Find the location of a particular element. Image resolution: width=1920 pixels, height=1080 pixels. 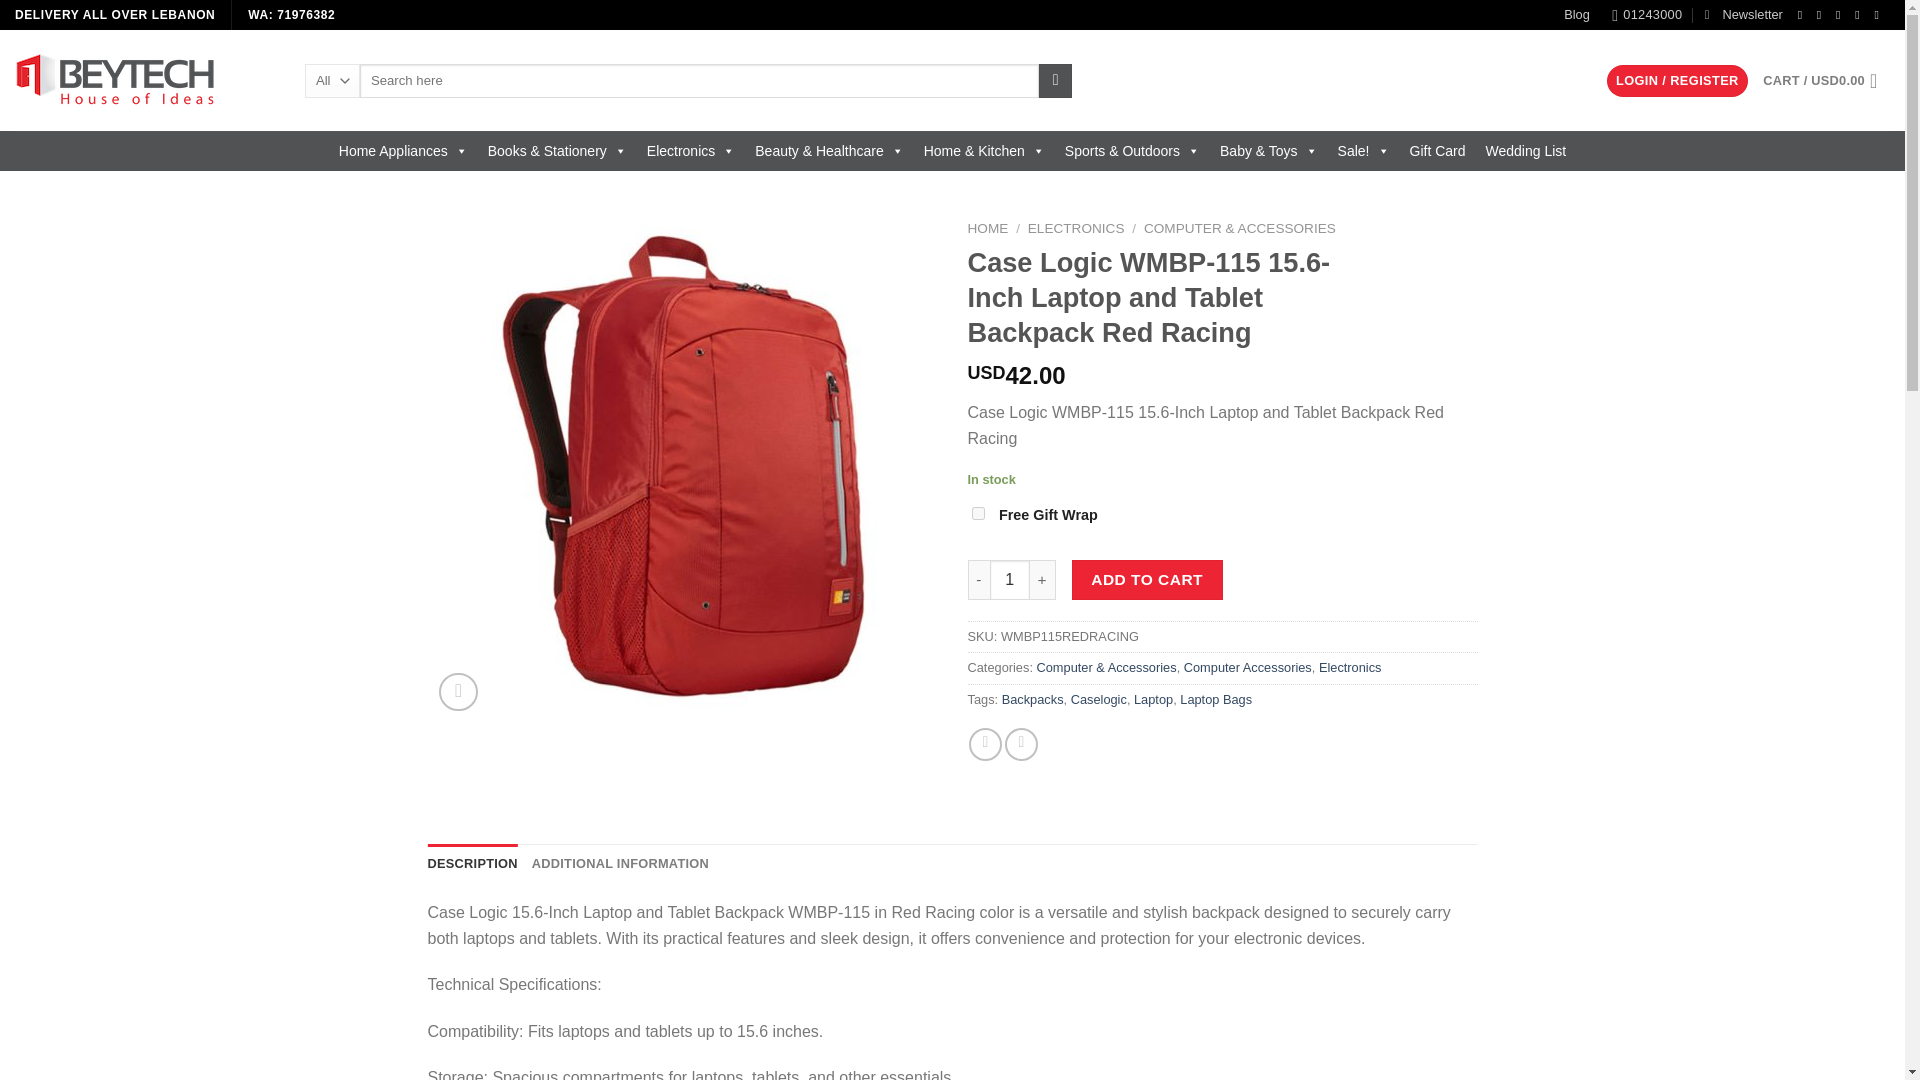

Zoom is located at coordinates (458, 692).